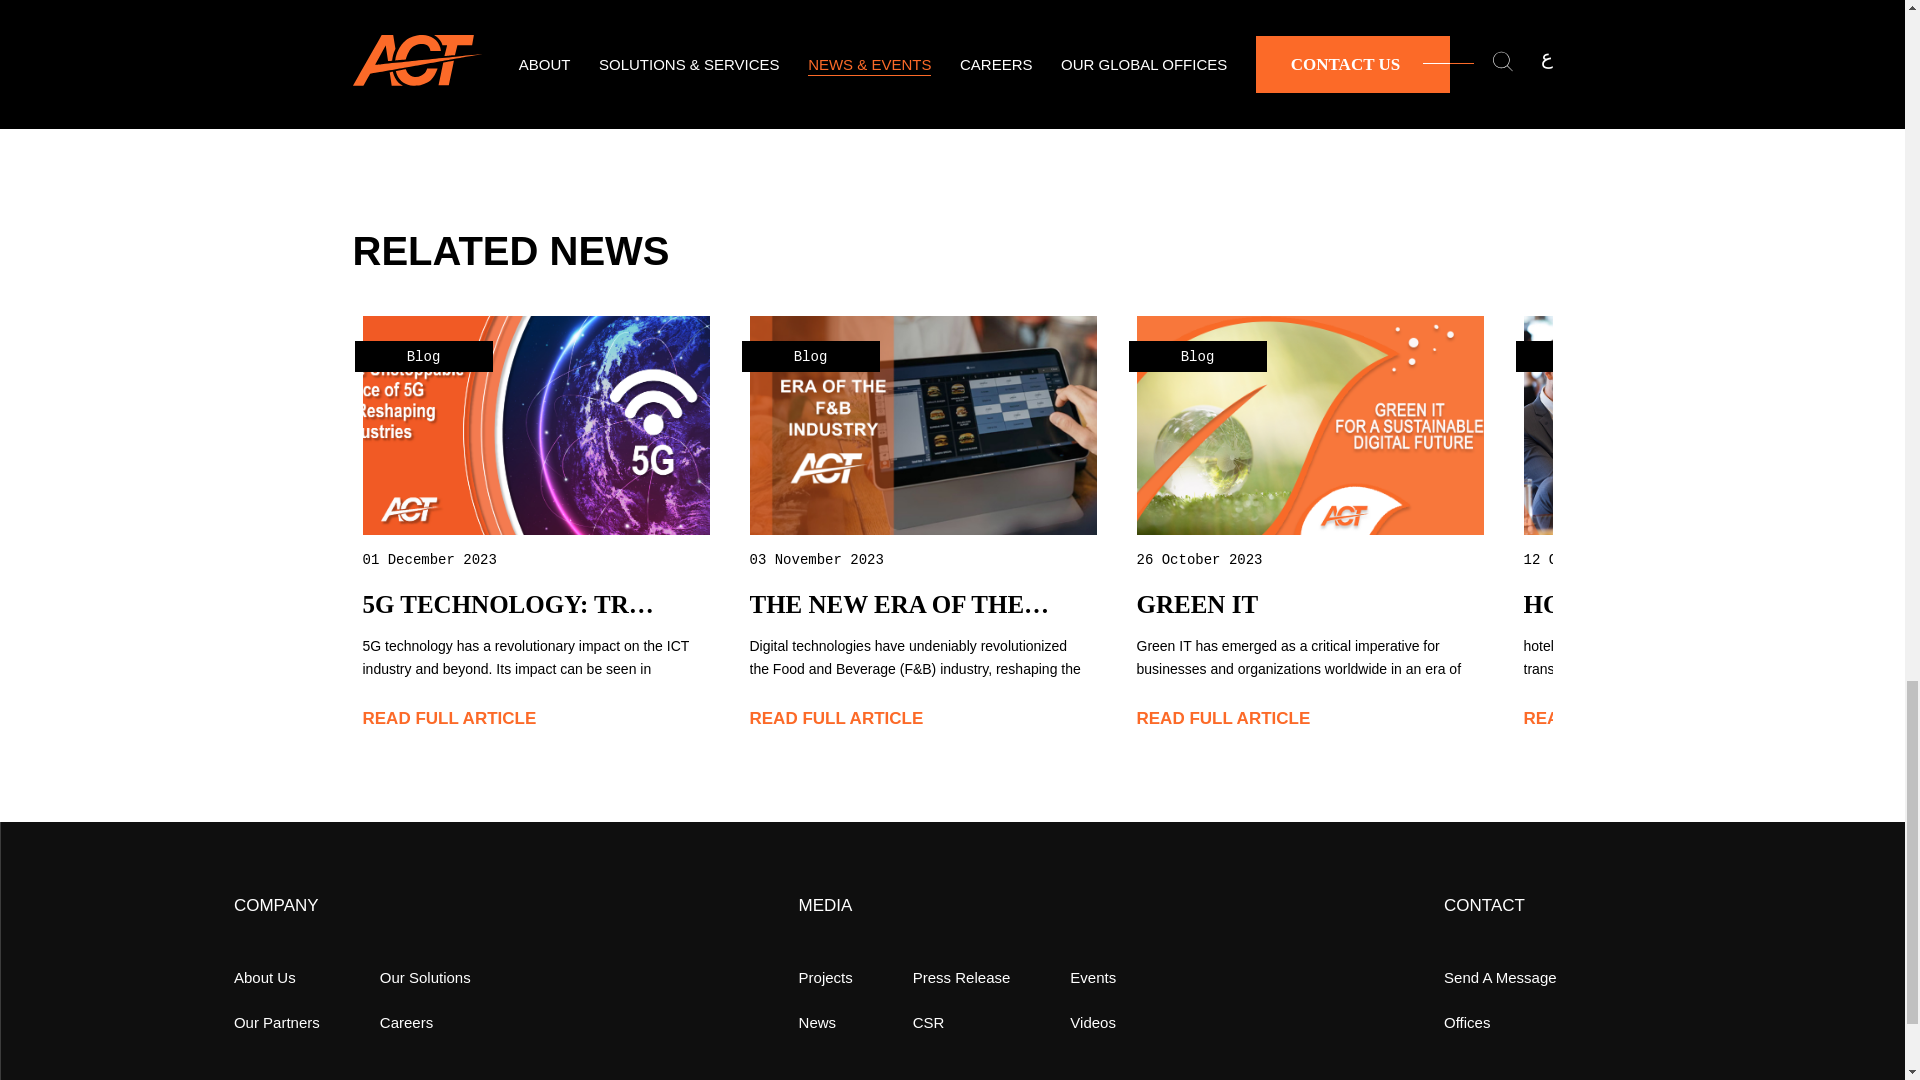  What do you see at coordinates (425, 977) in the screenshot?
I see `Our Solutions` at bounding box center [425, 977].